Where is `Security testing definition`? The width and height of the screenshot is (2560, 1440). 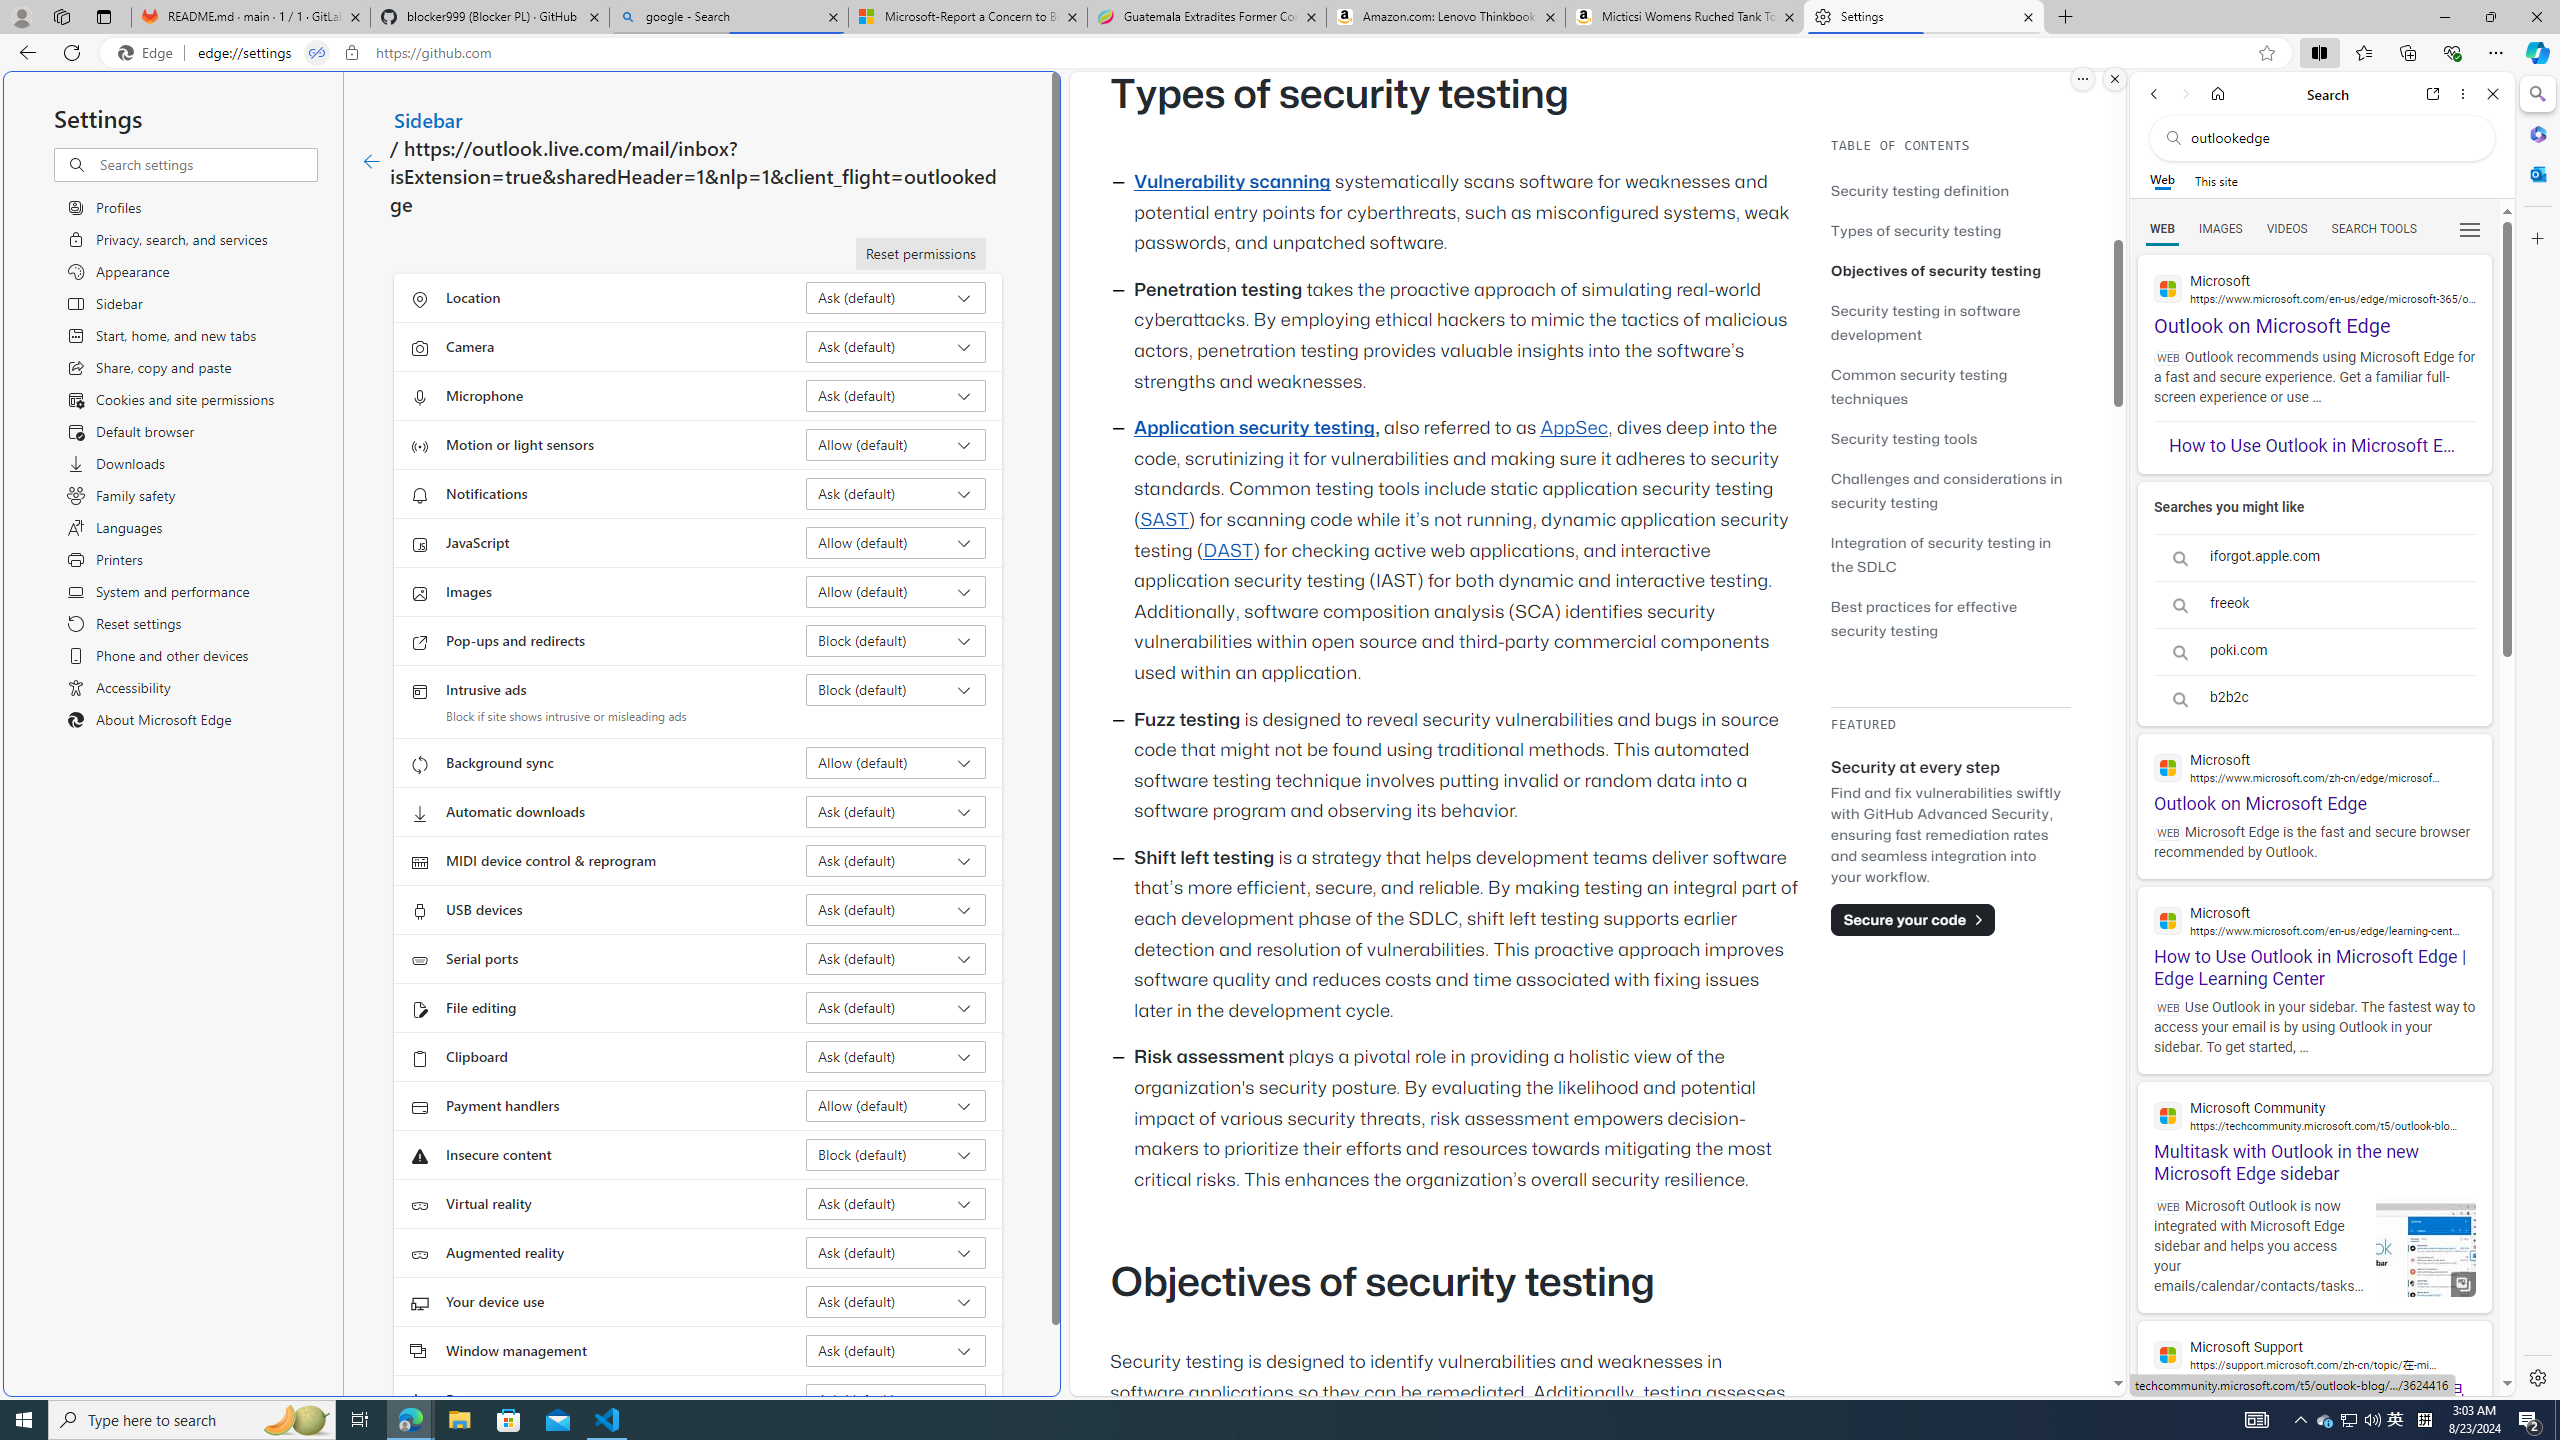 Security testing definition is located at coordinates (1950, 190).